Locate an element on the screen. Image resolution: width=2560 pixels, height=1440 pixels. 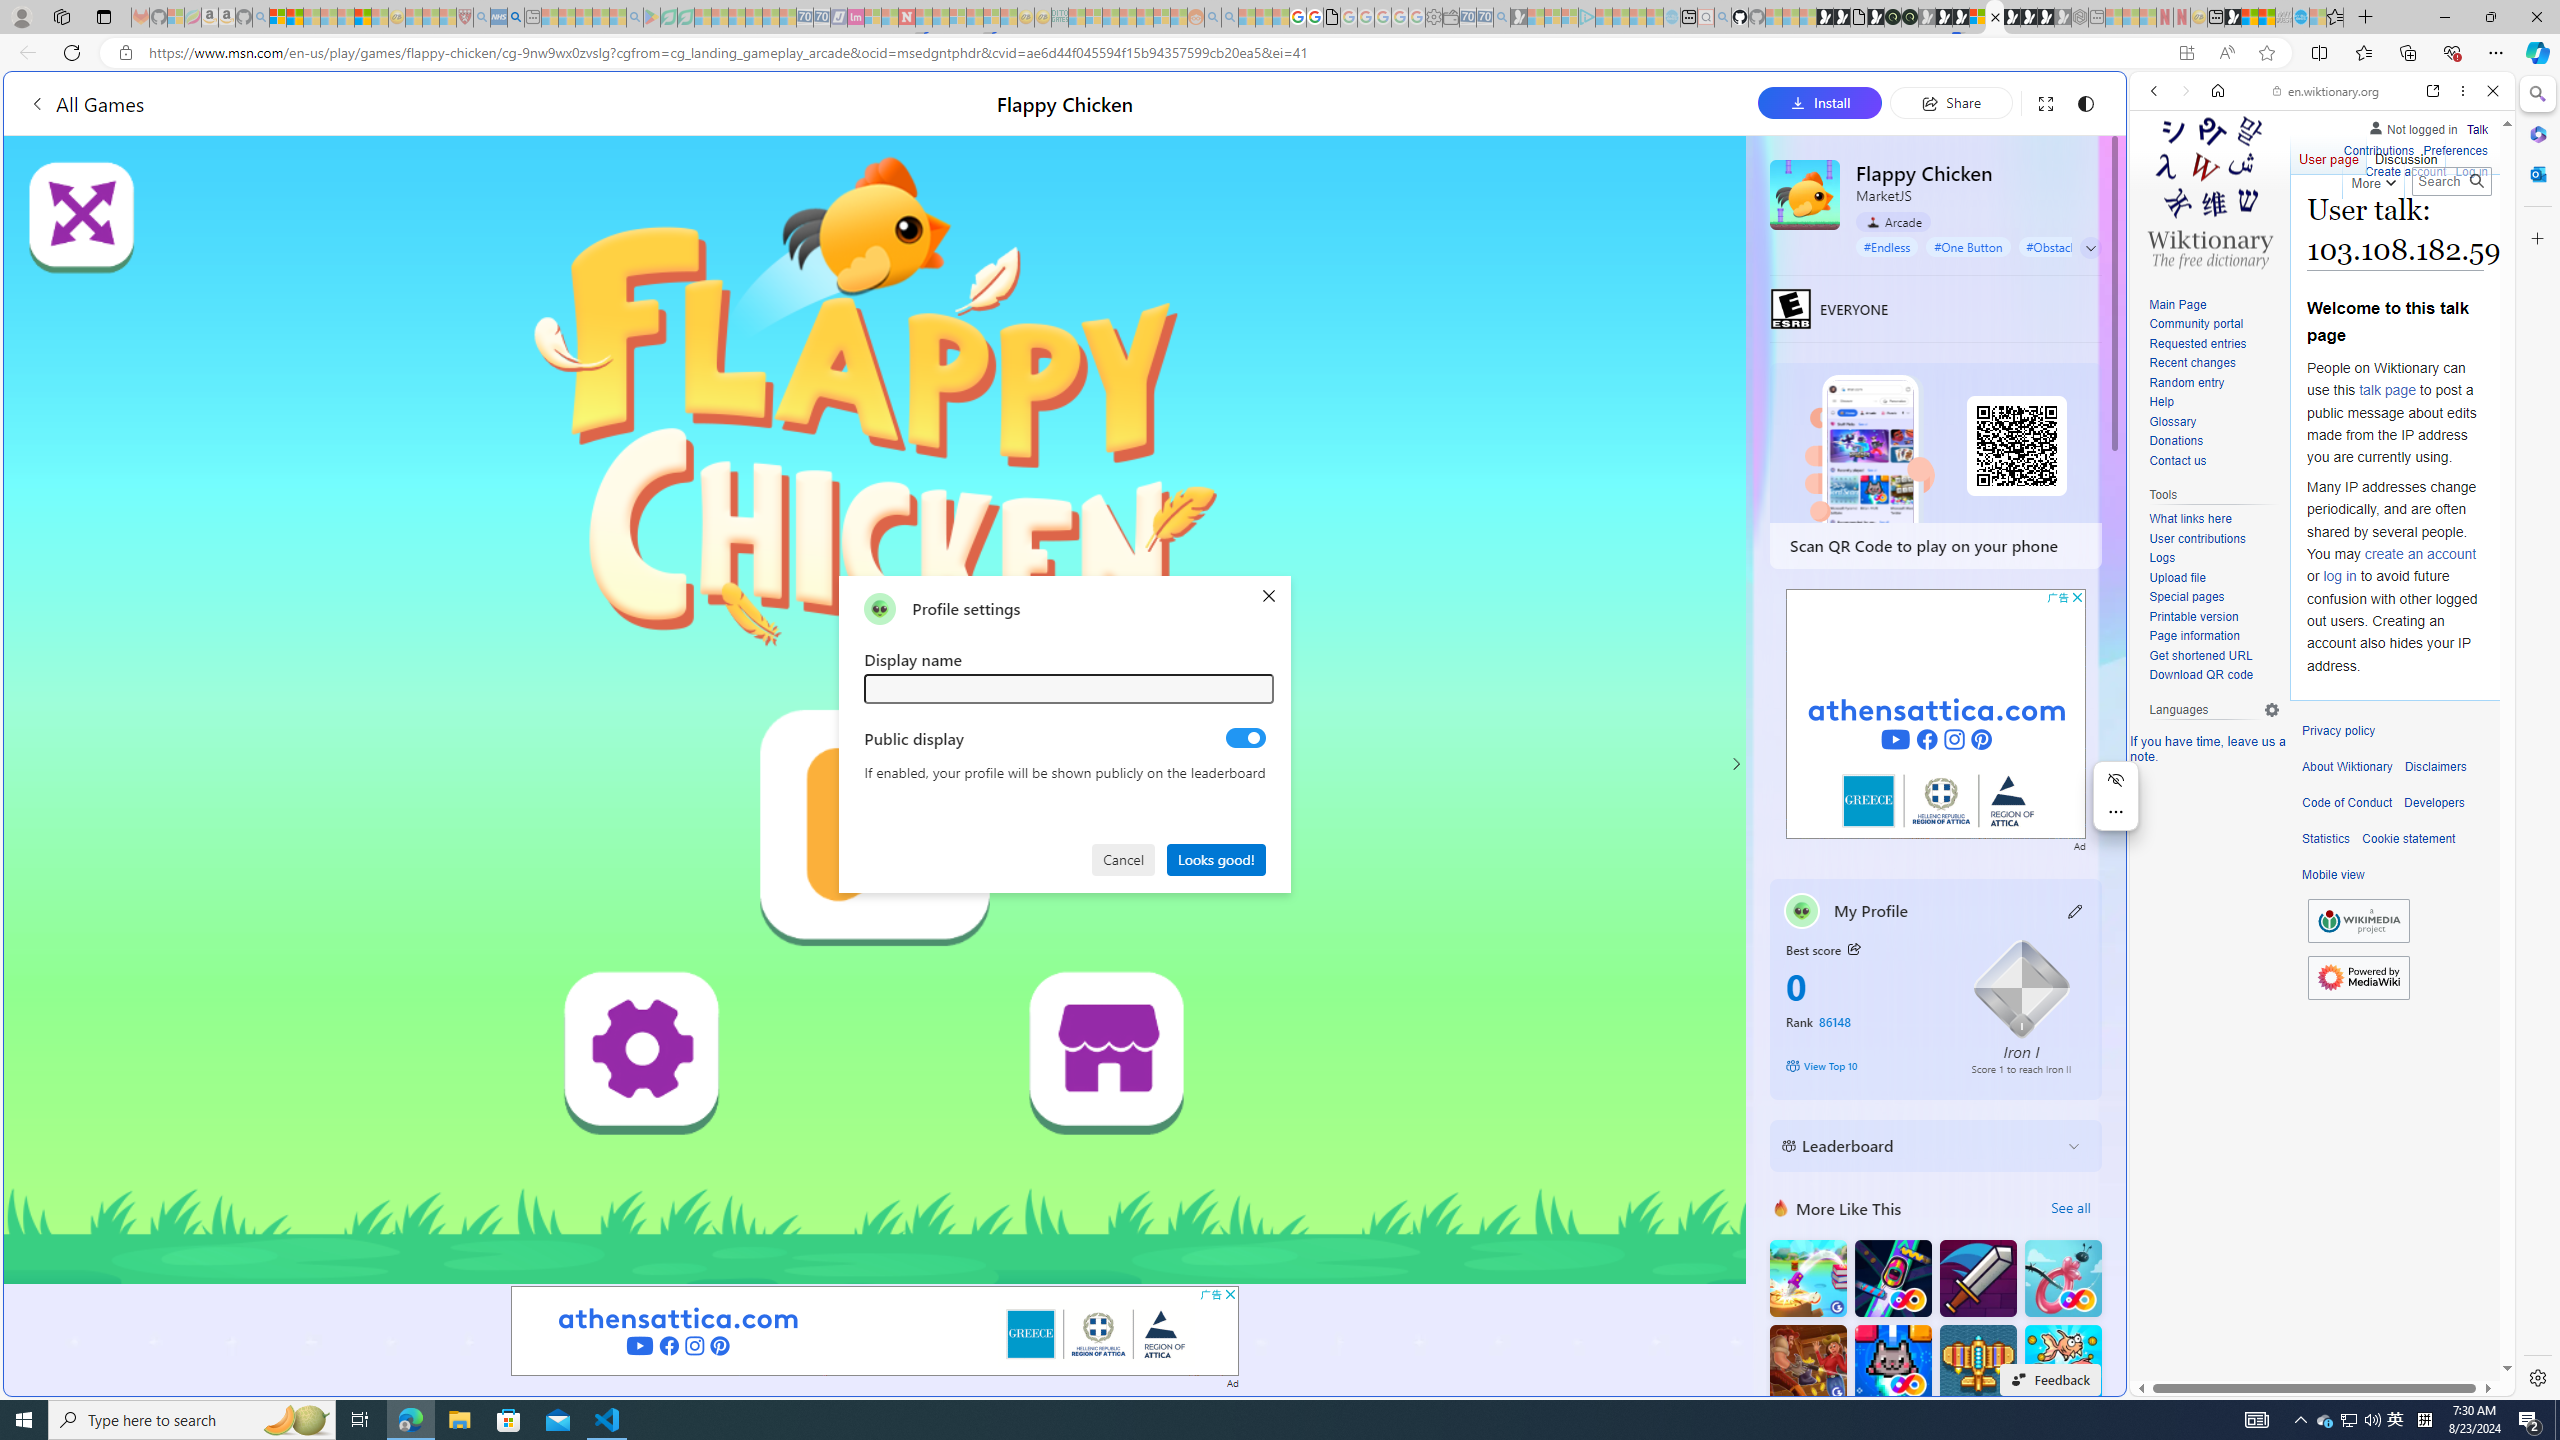
#Endless is located at coordinates (1888, 246).